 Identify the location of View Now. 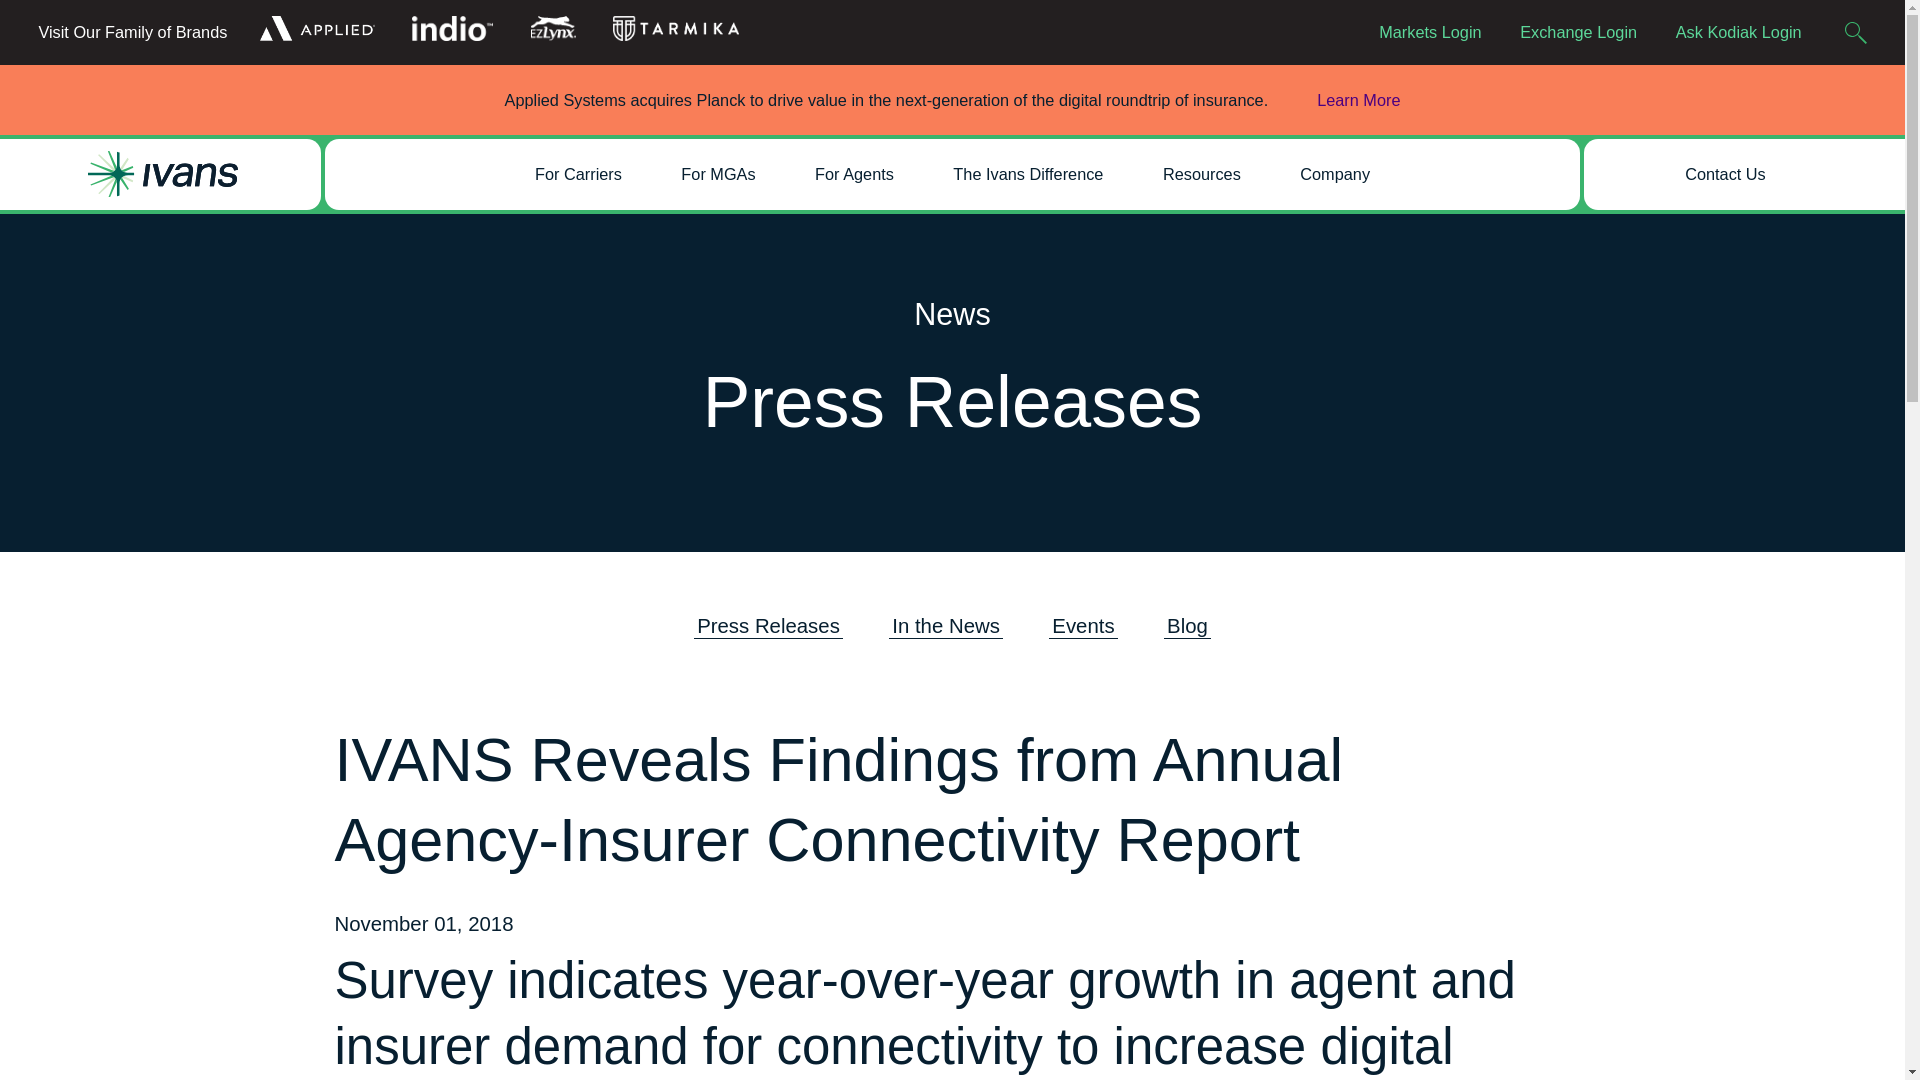
(1232, 157).